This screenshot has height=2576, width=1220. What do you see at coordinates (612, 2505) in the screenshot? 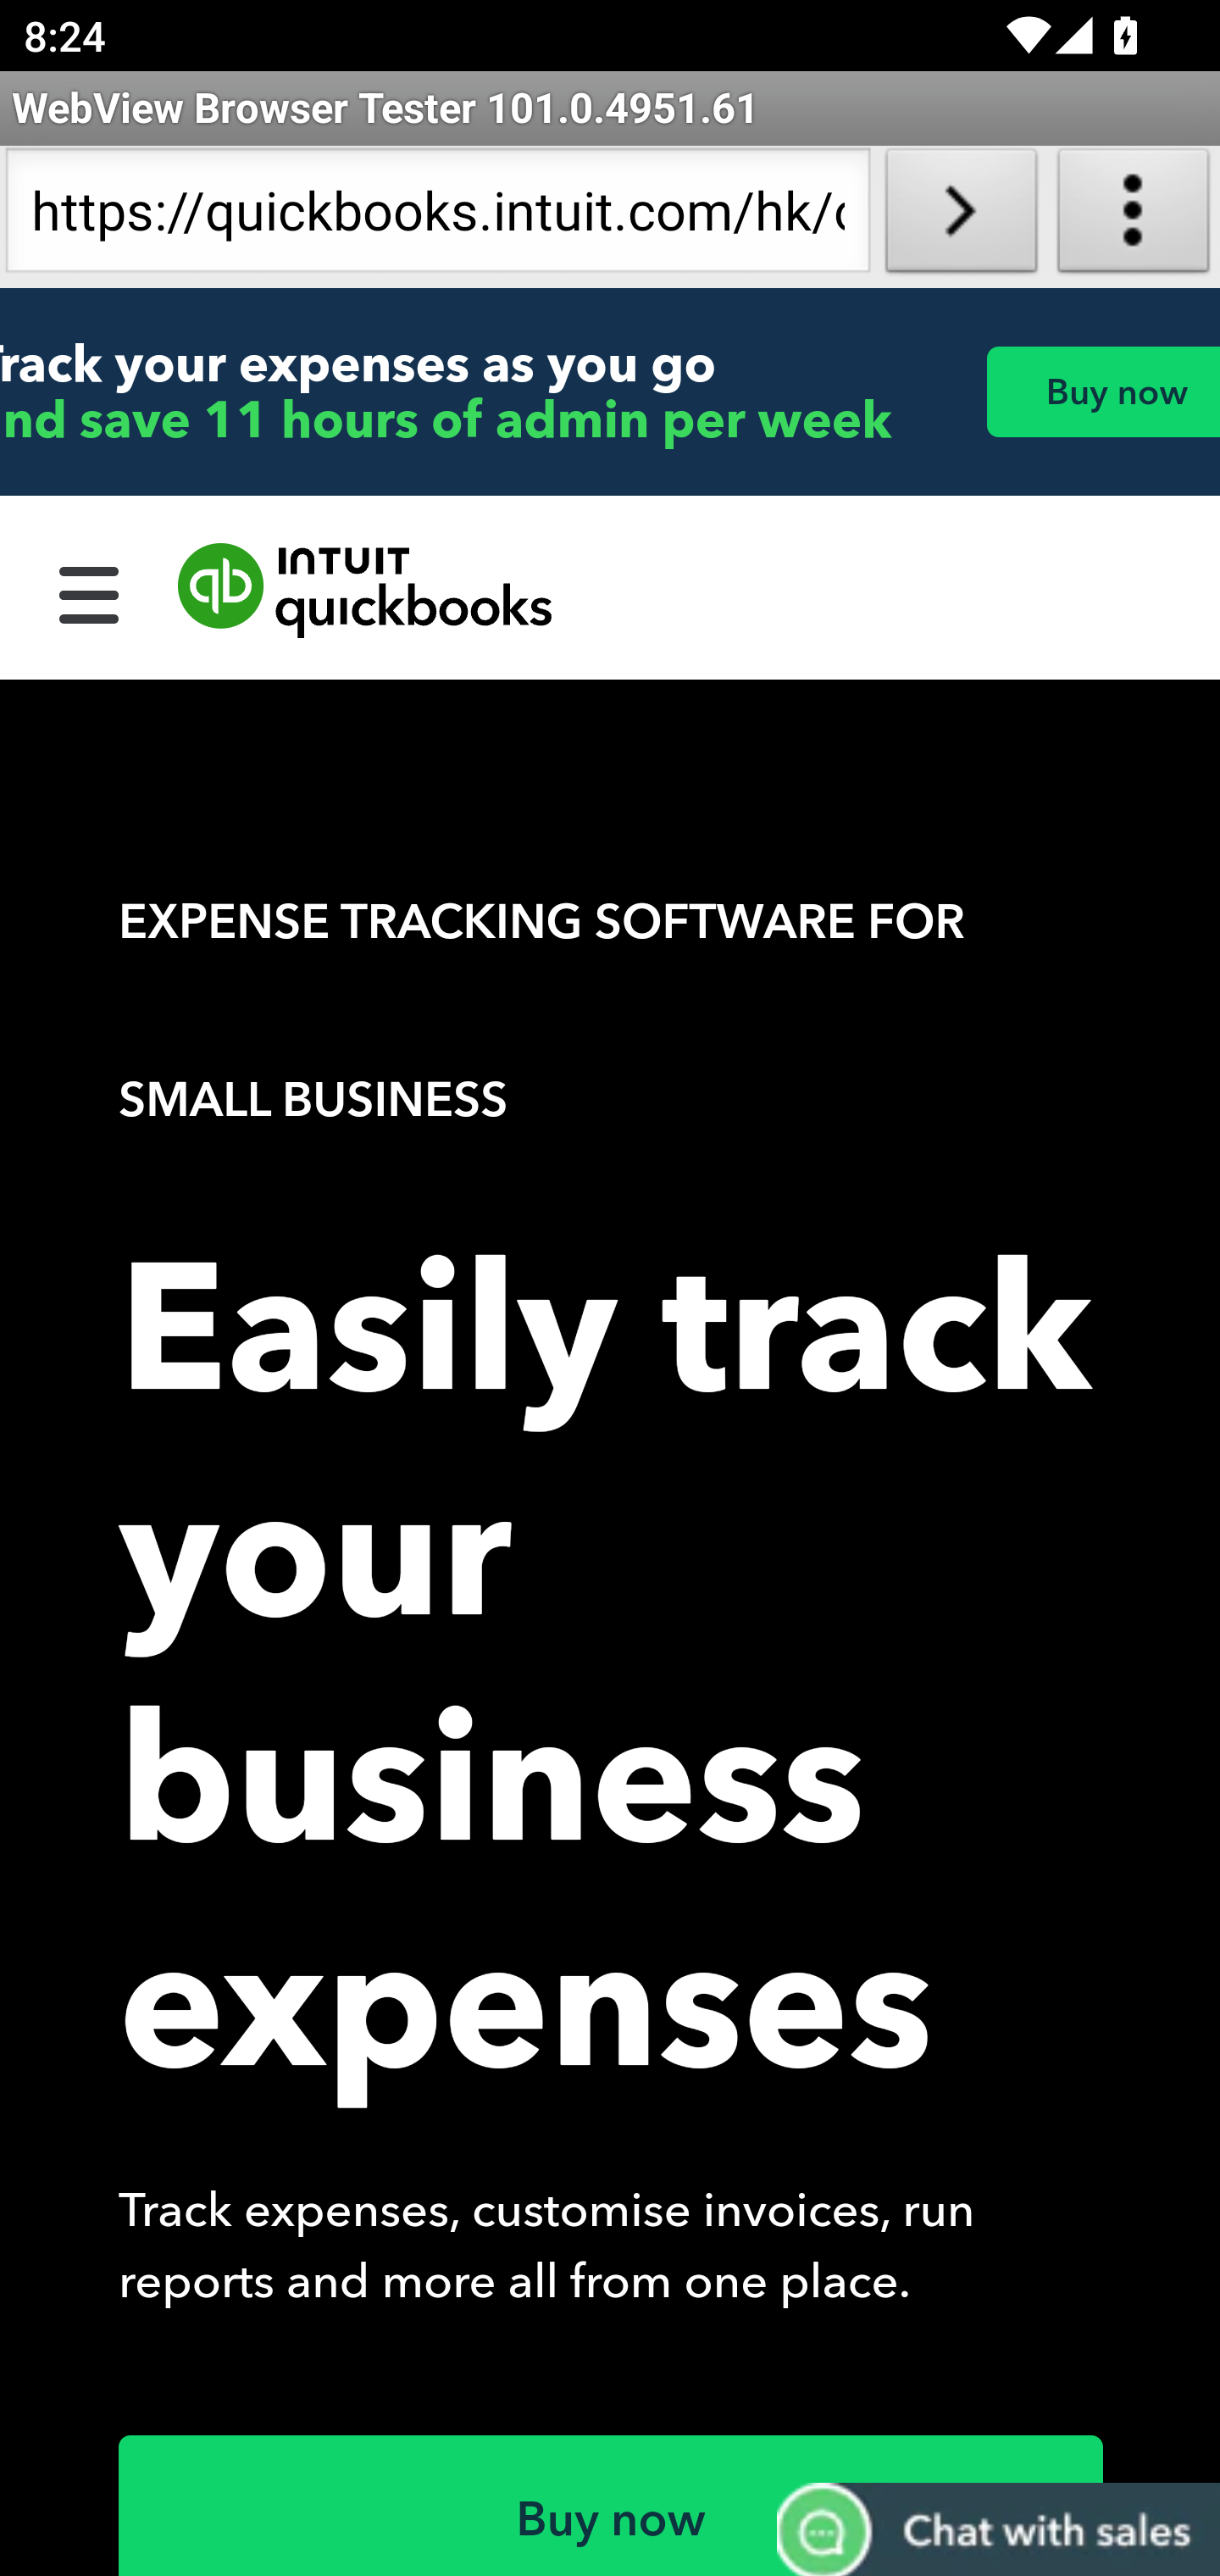
I see `Buy now` at bounding box center [612, 2505].